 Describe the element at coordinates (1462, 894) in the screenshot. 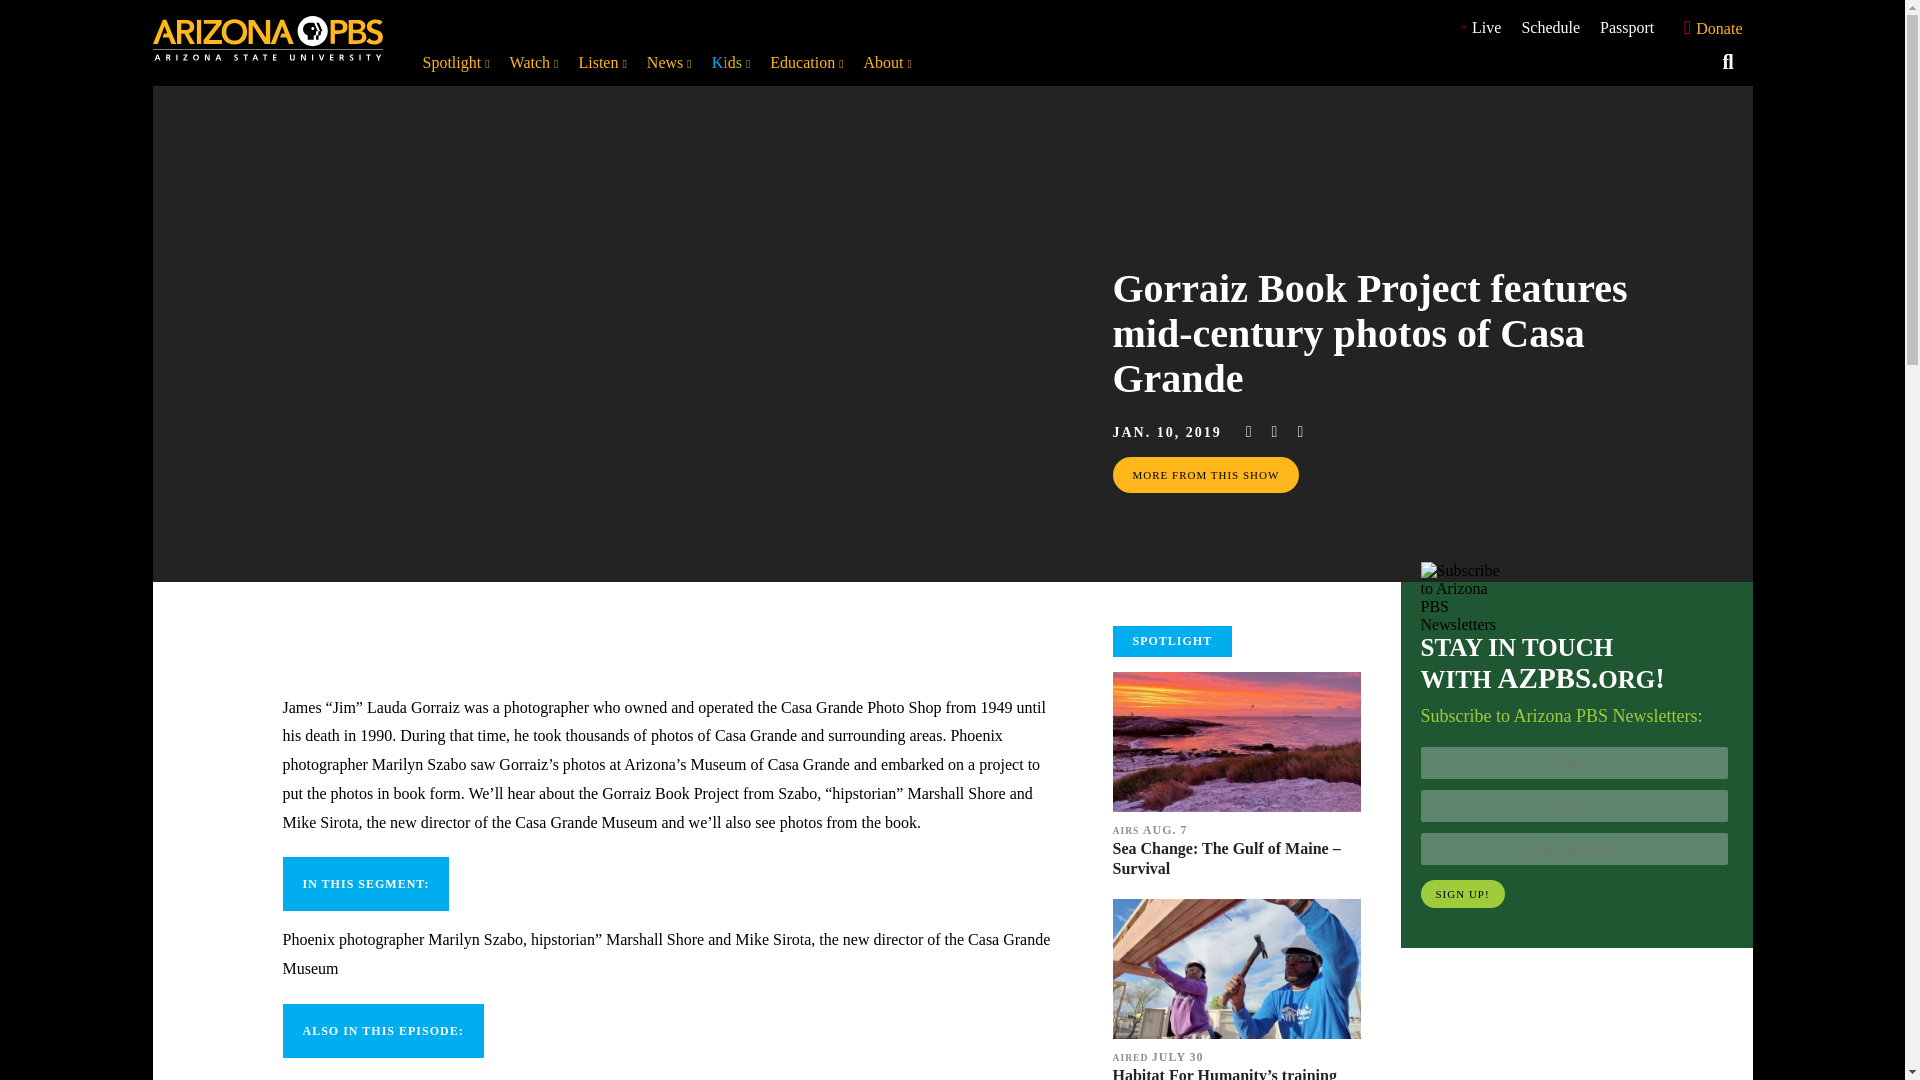

I see `Sign up!` at that location.